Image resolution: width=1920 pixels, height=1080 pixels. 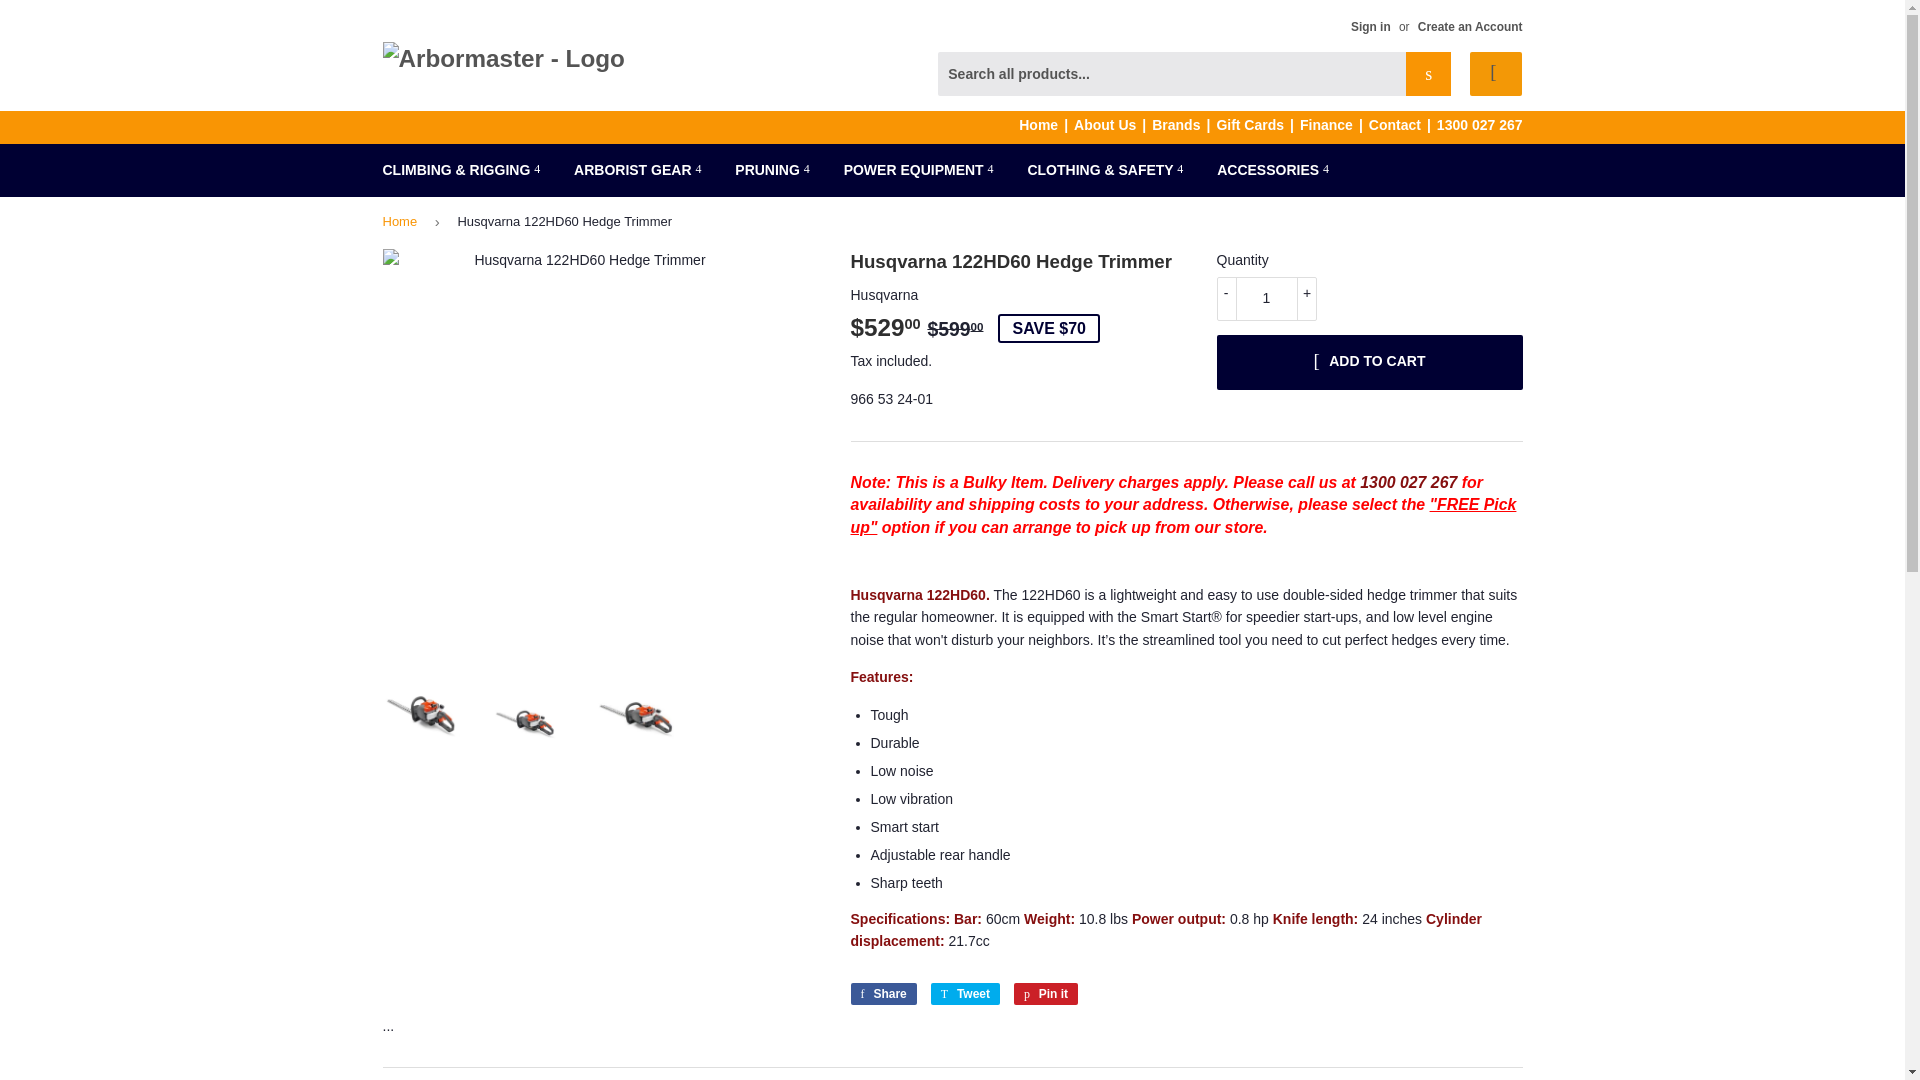 What do you see at coordinates (1470, 26) in the screenshot?
I see `Create an Account` at bounding box center [1470, 26].